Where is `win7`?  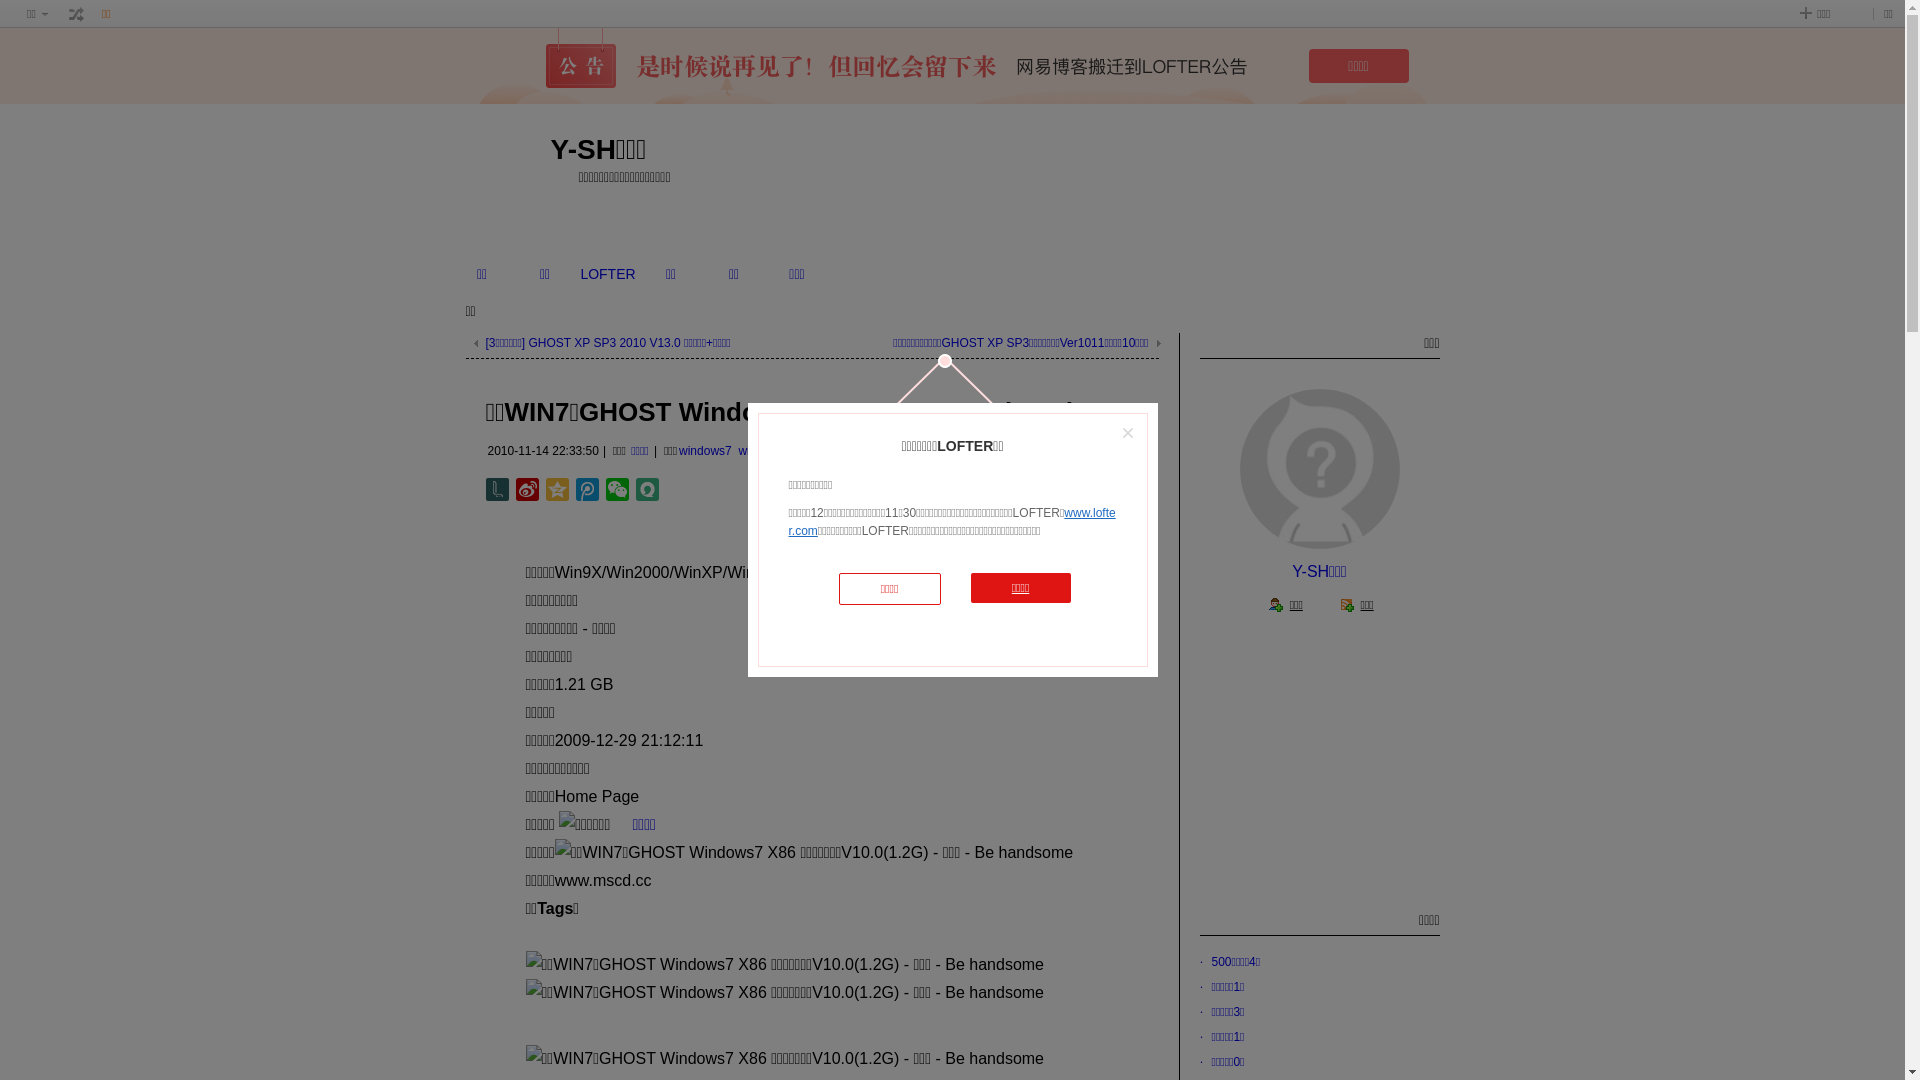
win7 is located at coordinates (750, 451).